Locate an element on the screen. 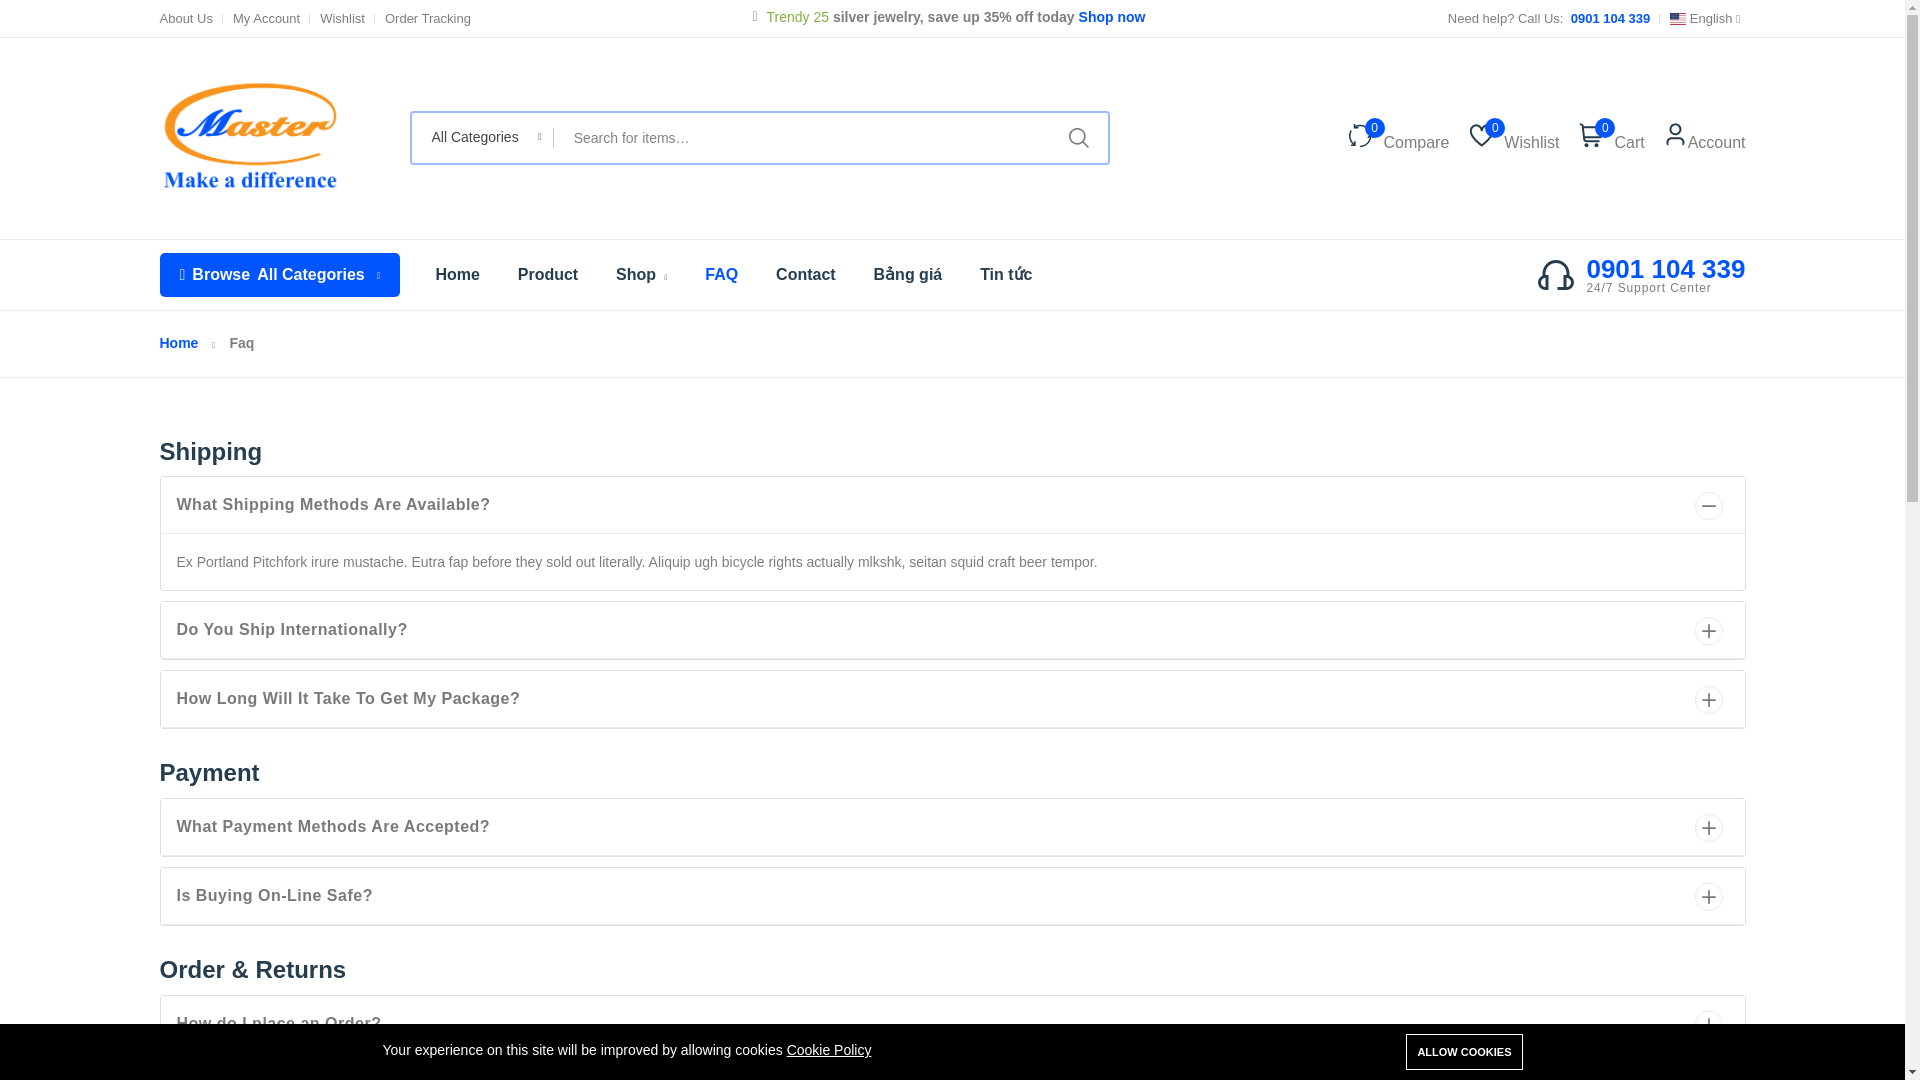 The image size is (1920, 1080). My Account is located at coordinates (342, 18).